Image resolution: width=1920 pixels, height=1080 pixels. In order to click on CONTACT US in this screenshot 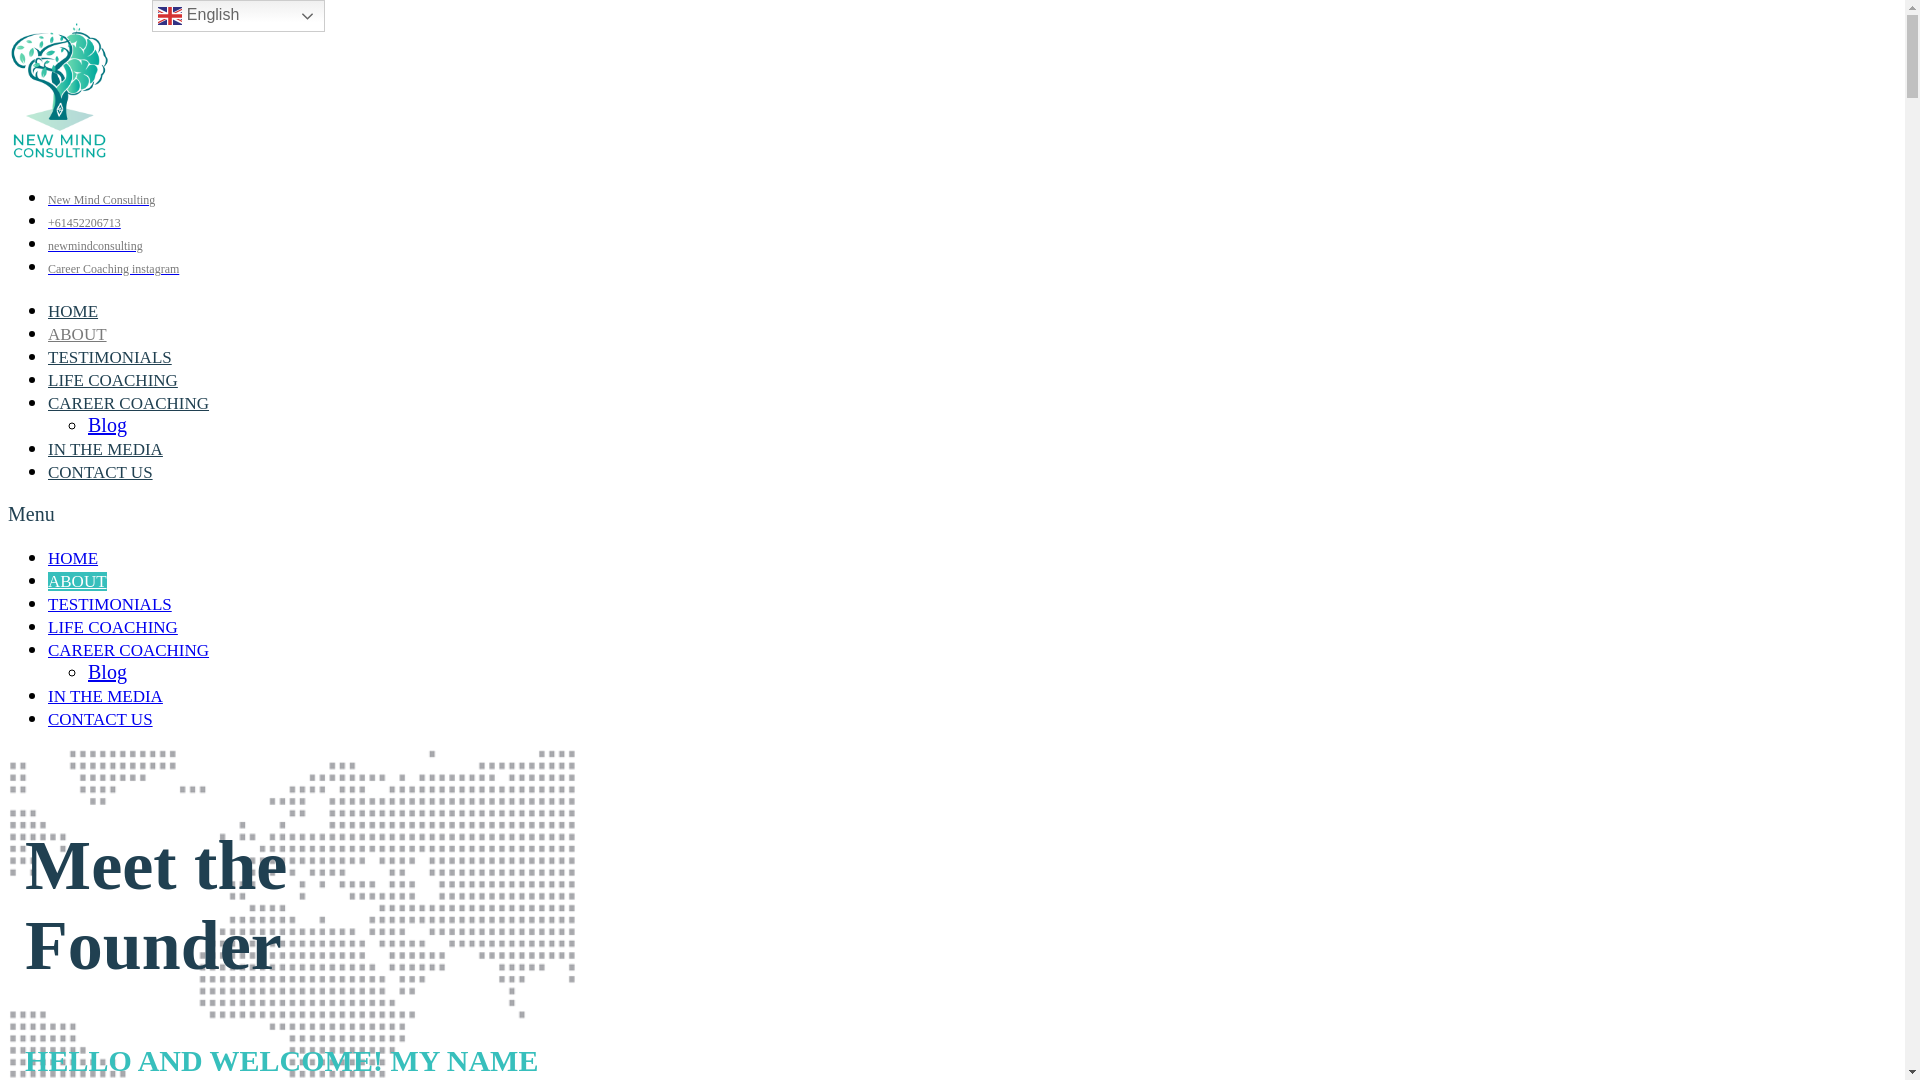, I will do `click(100, 720)`.